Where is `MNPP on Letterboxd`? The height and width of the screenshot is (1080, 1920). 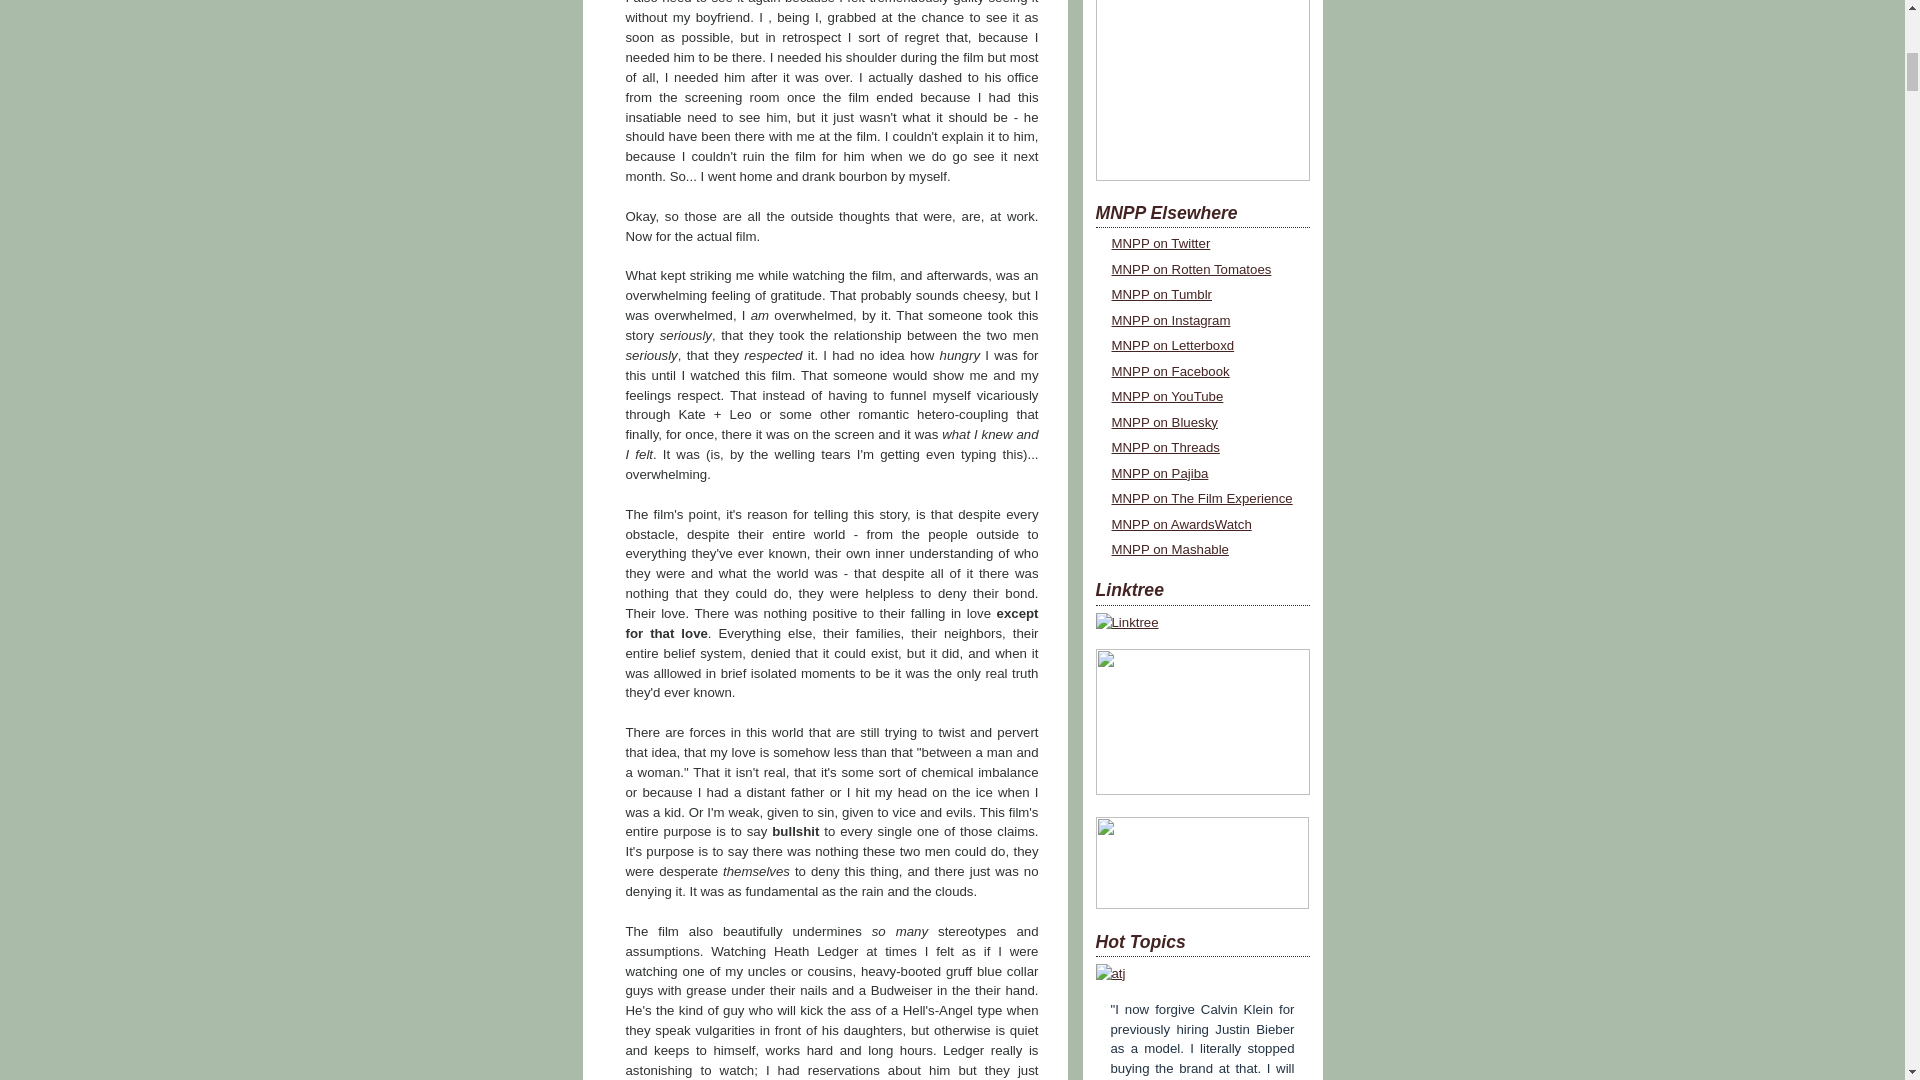 MNPP on Letterboxd is located at coordinates (1172, 346).